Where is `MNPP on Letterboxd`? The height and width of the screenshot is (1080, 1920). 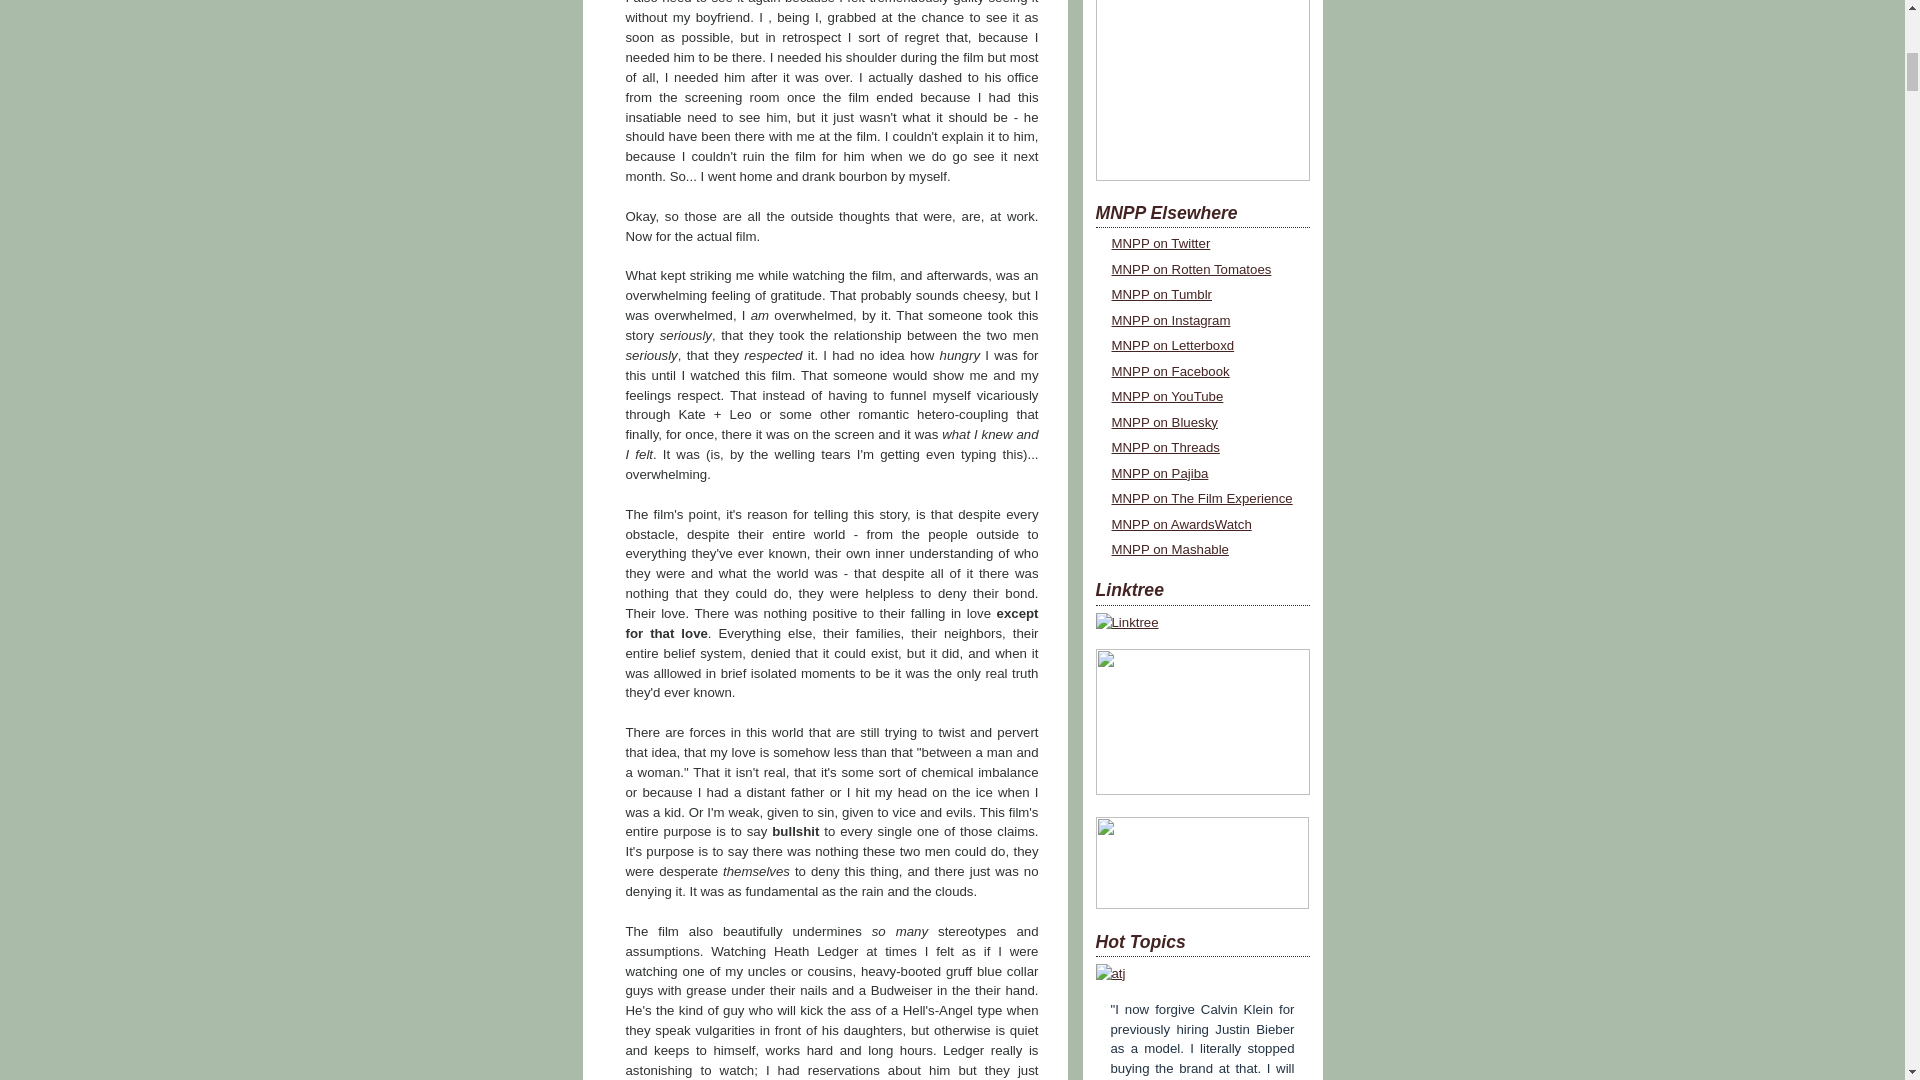 MNPP on Letterboxd is located at coordinates (1172, 346).